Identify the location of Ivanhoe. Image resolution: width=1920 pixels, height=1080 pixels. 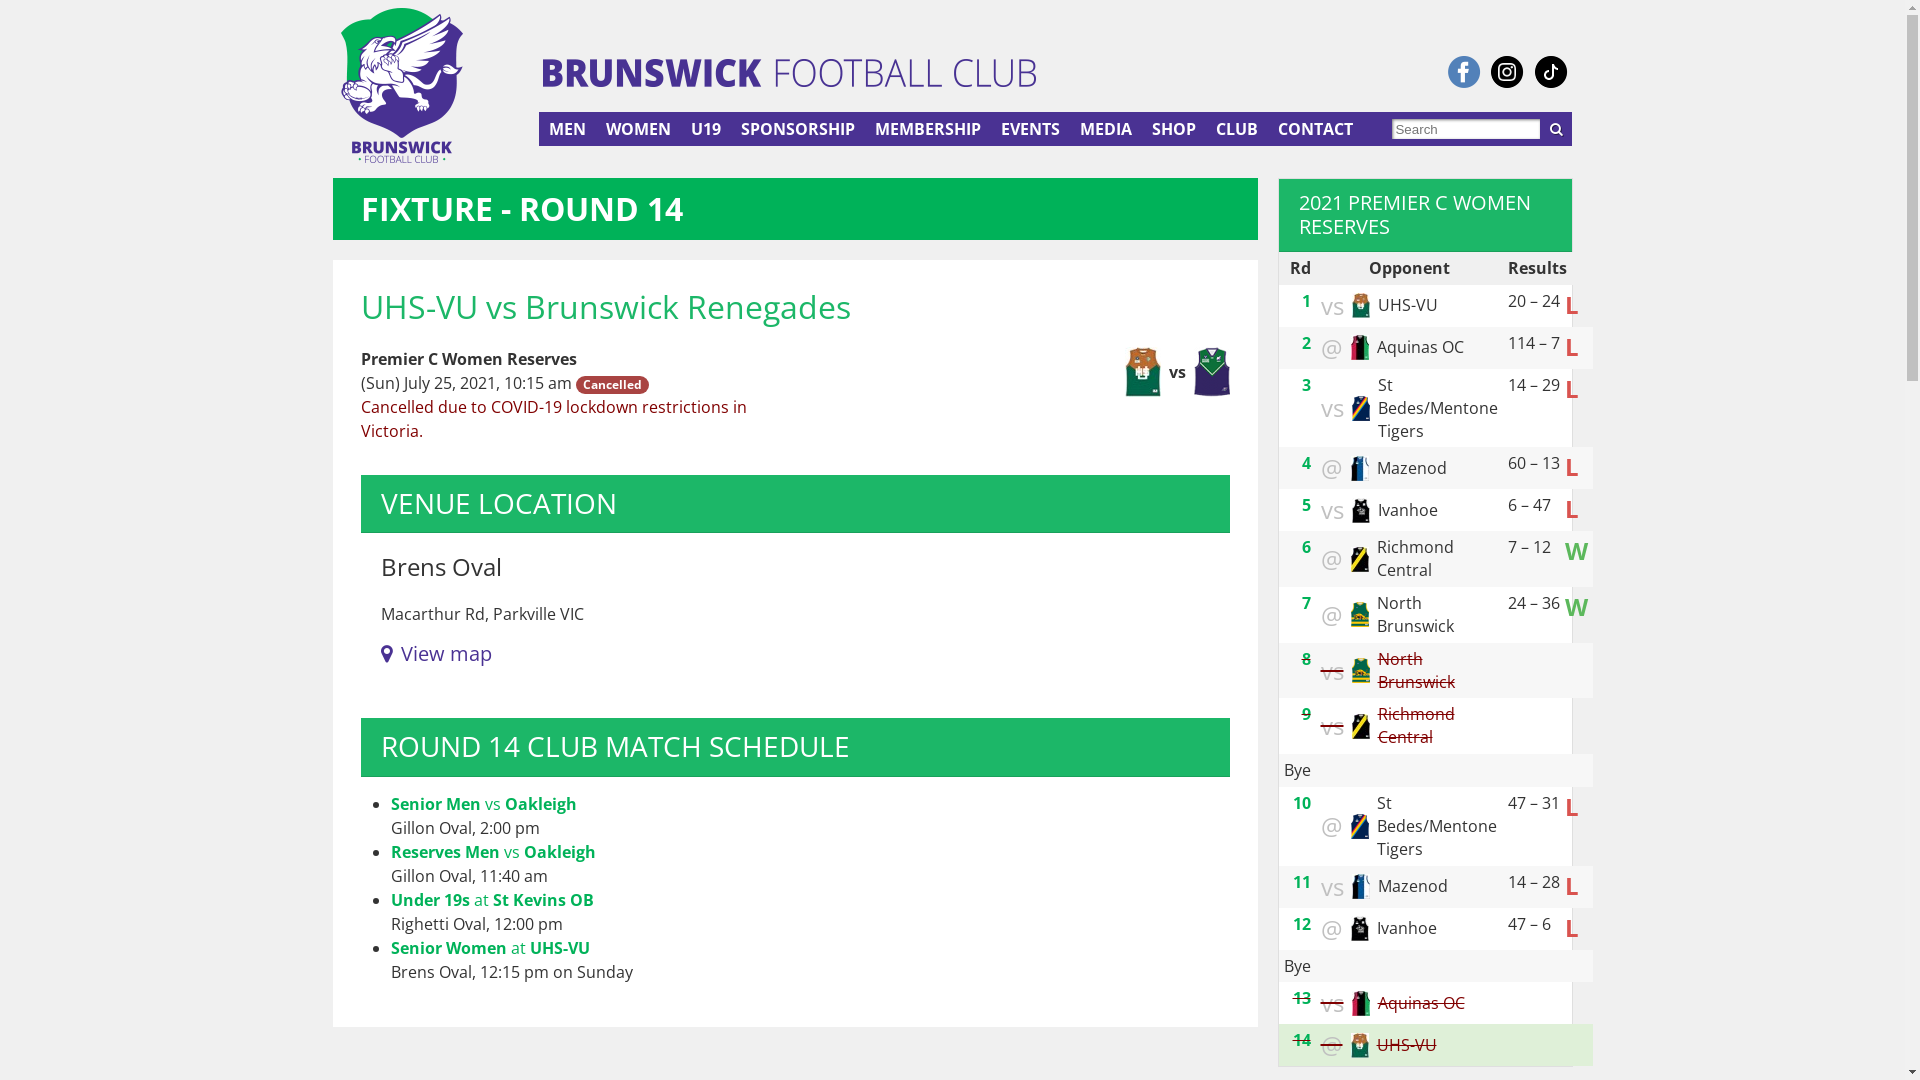
(1361, 510).